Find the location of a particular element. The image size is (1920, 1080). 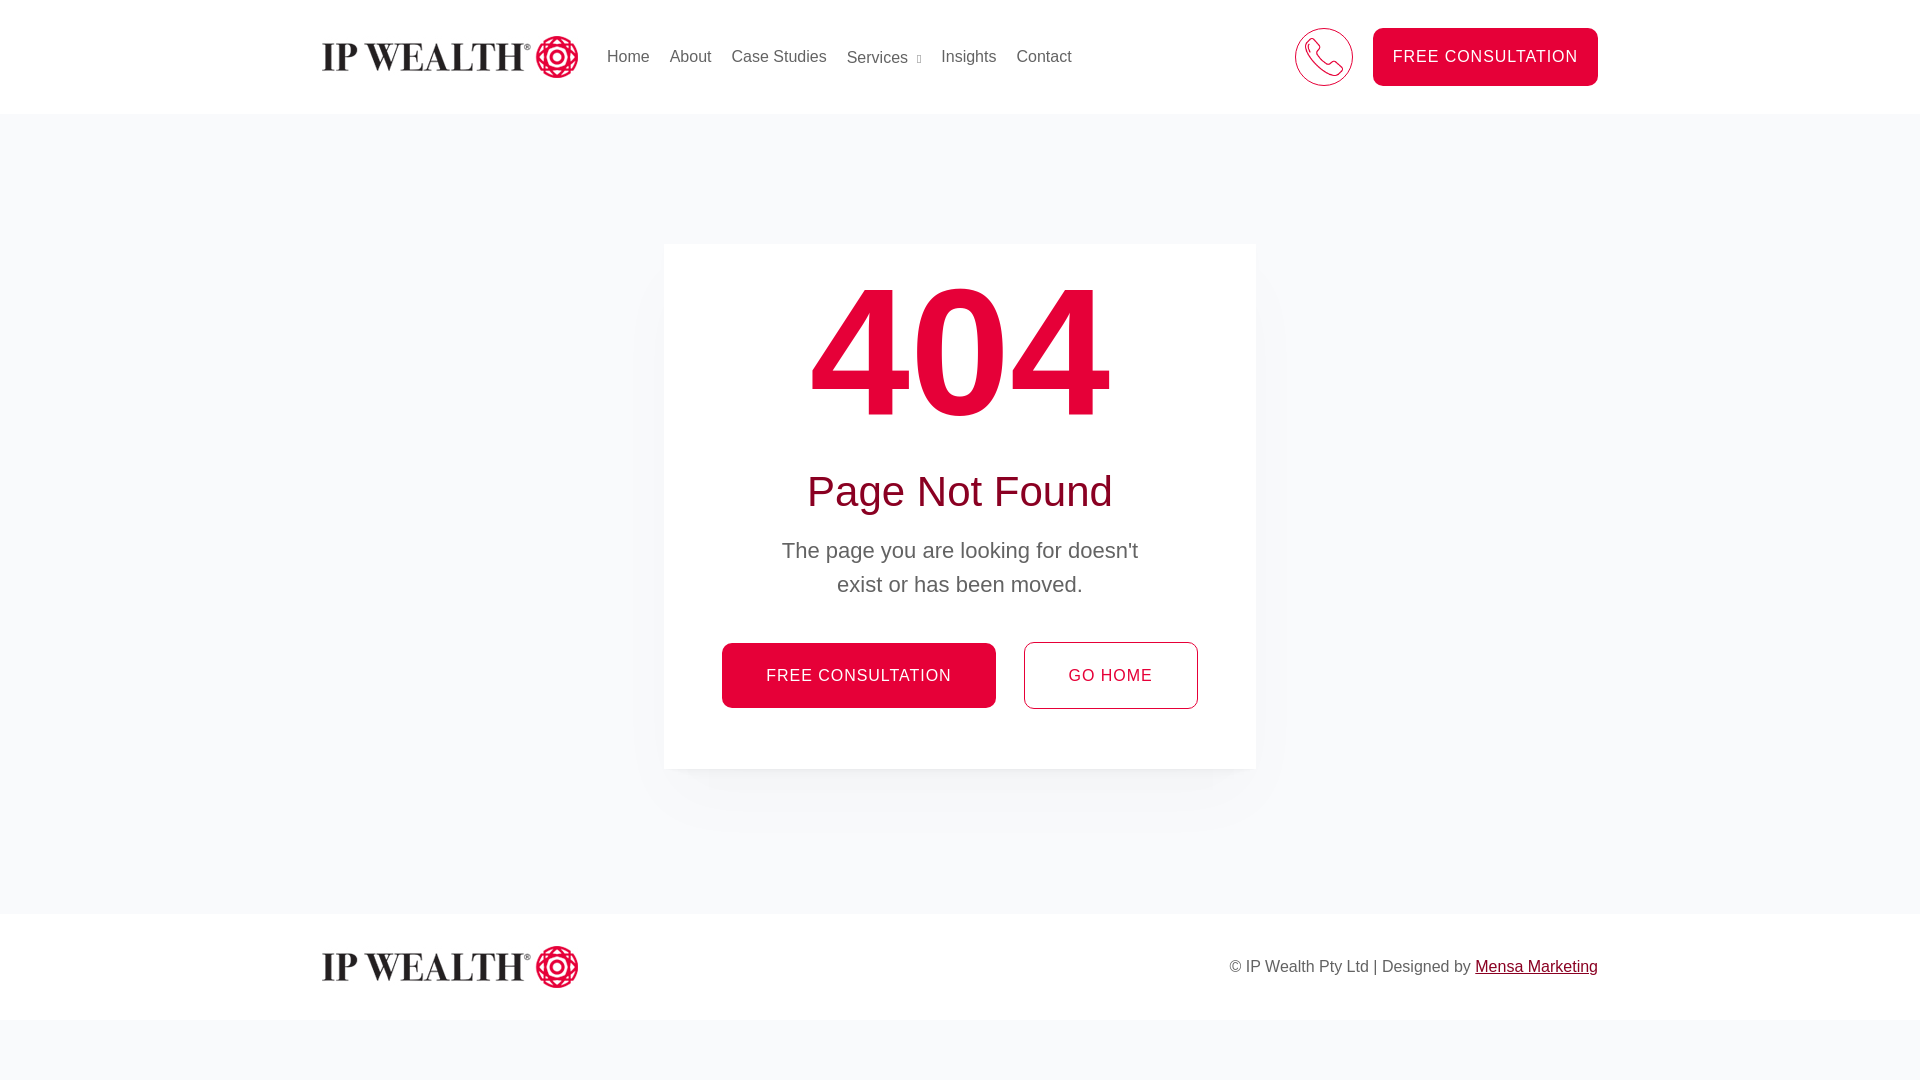

Mensa Marketing is located at coordinates (1536, 966).